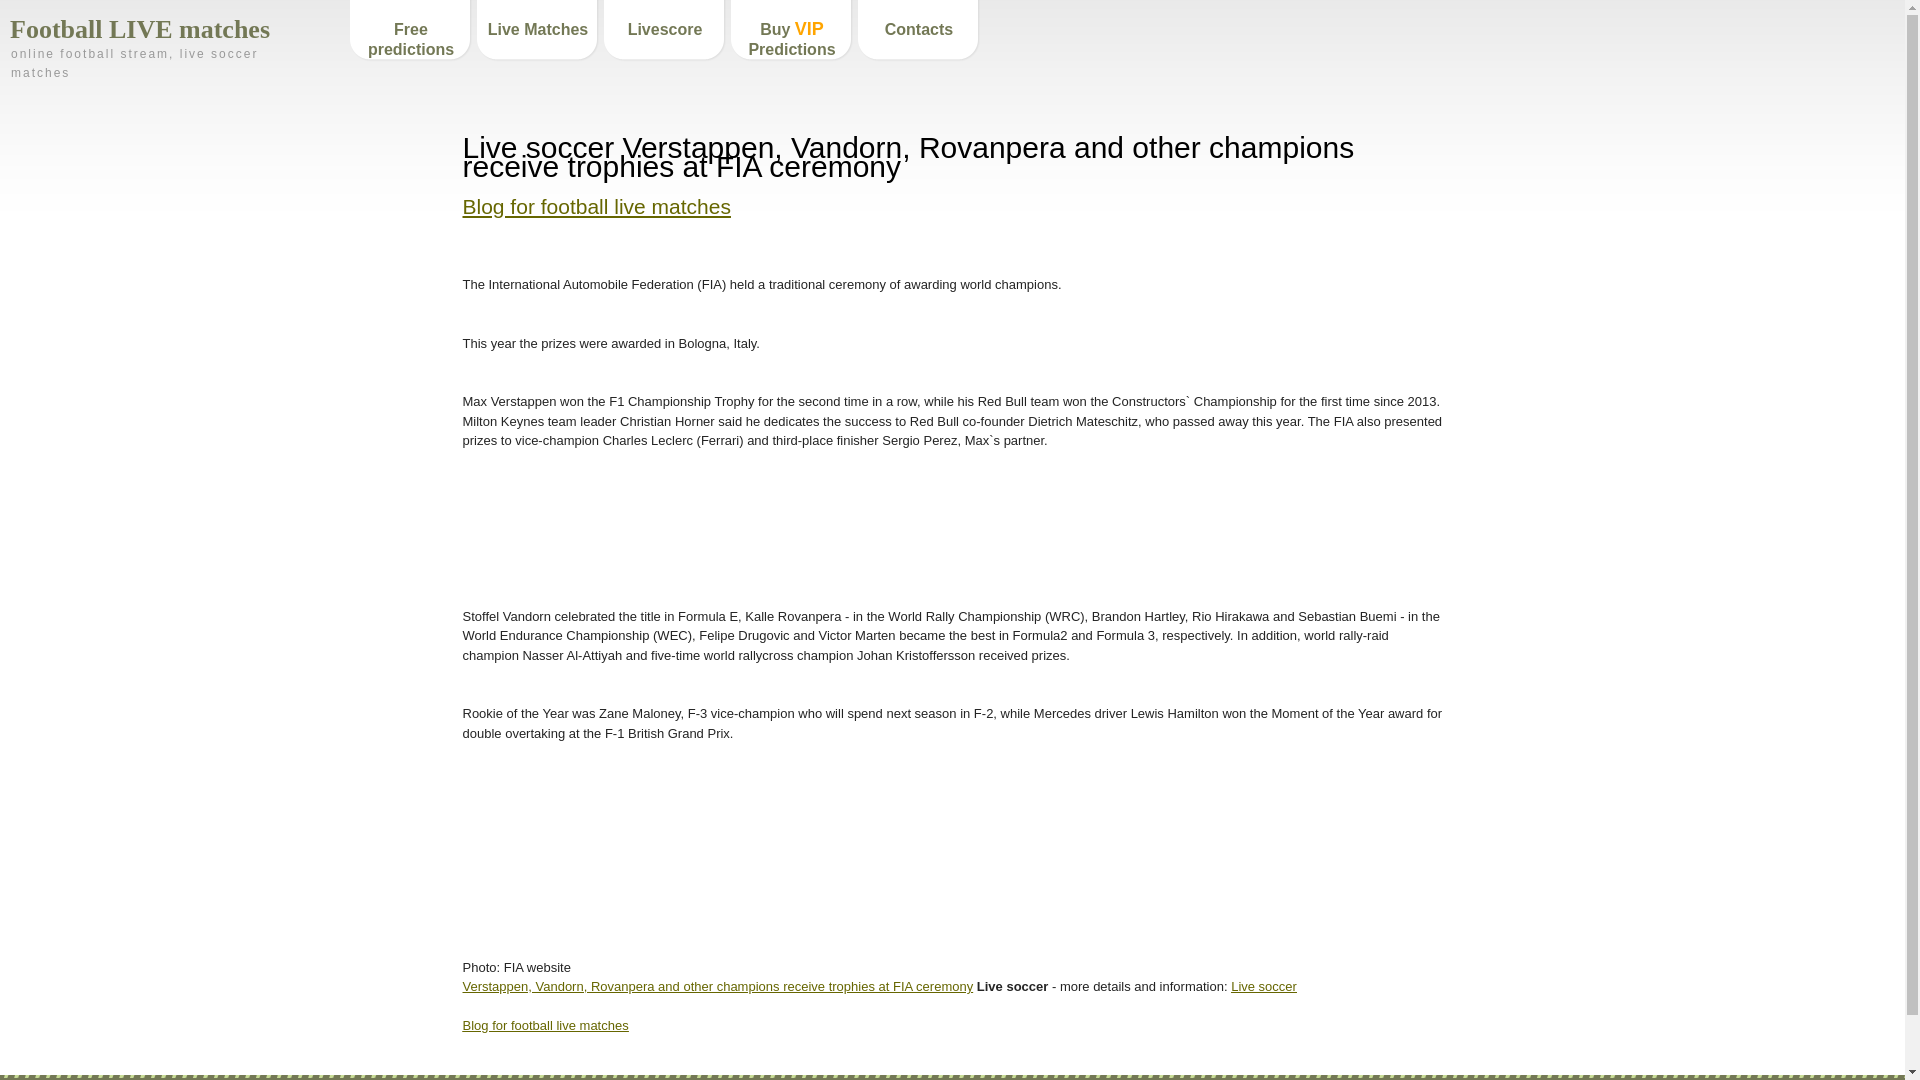 The height and width of the screenshot is (1080, 1920). What do you see at coordinates (411, 31) in the screenshot?
I see `Free predictions` at bounding box center [411, 31].